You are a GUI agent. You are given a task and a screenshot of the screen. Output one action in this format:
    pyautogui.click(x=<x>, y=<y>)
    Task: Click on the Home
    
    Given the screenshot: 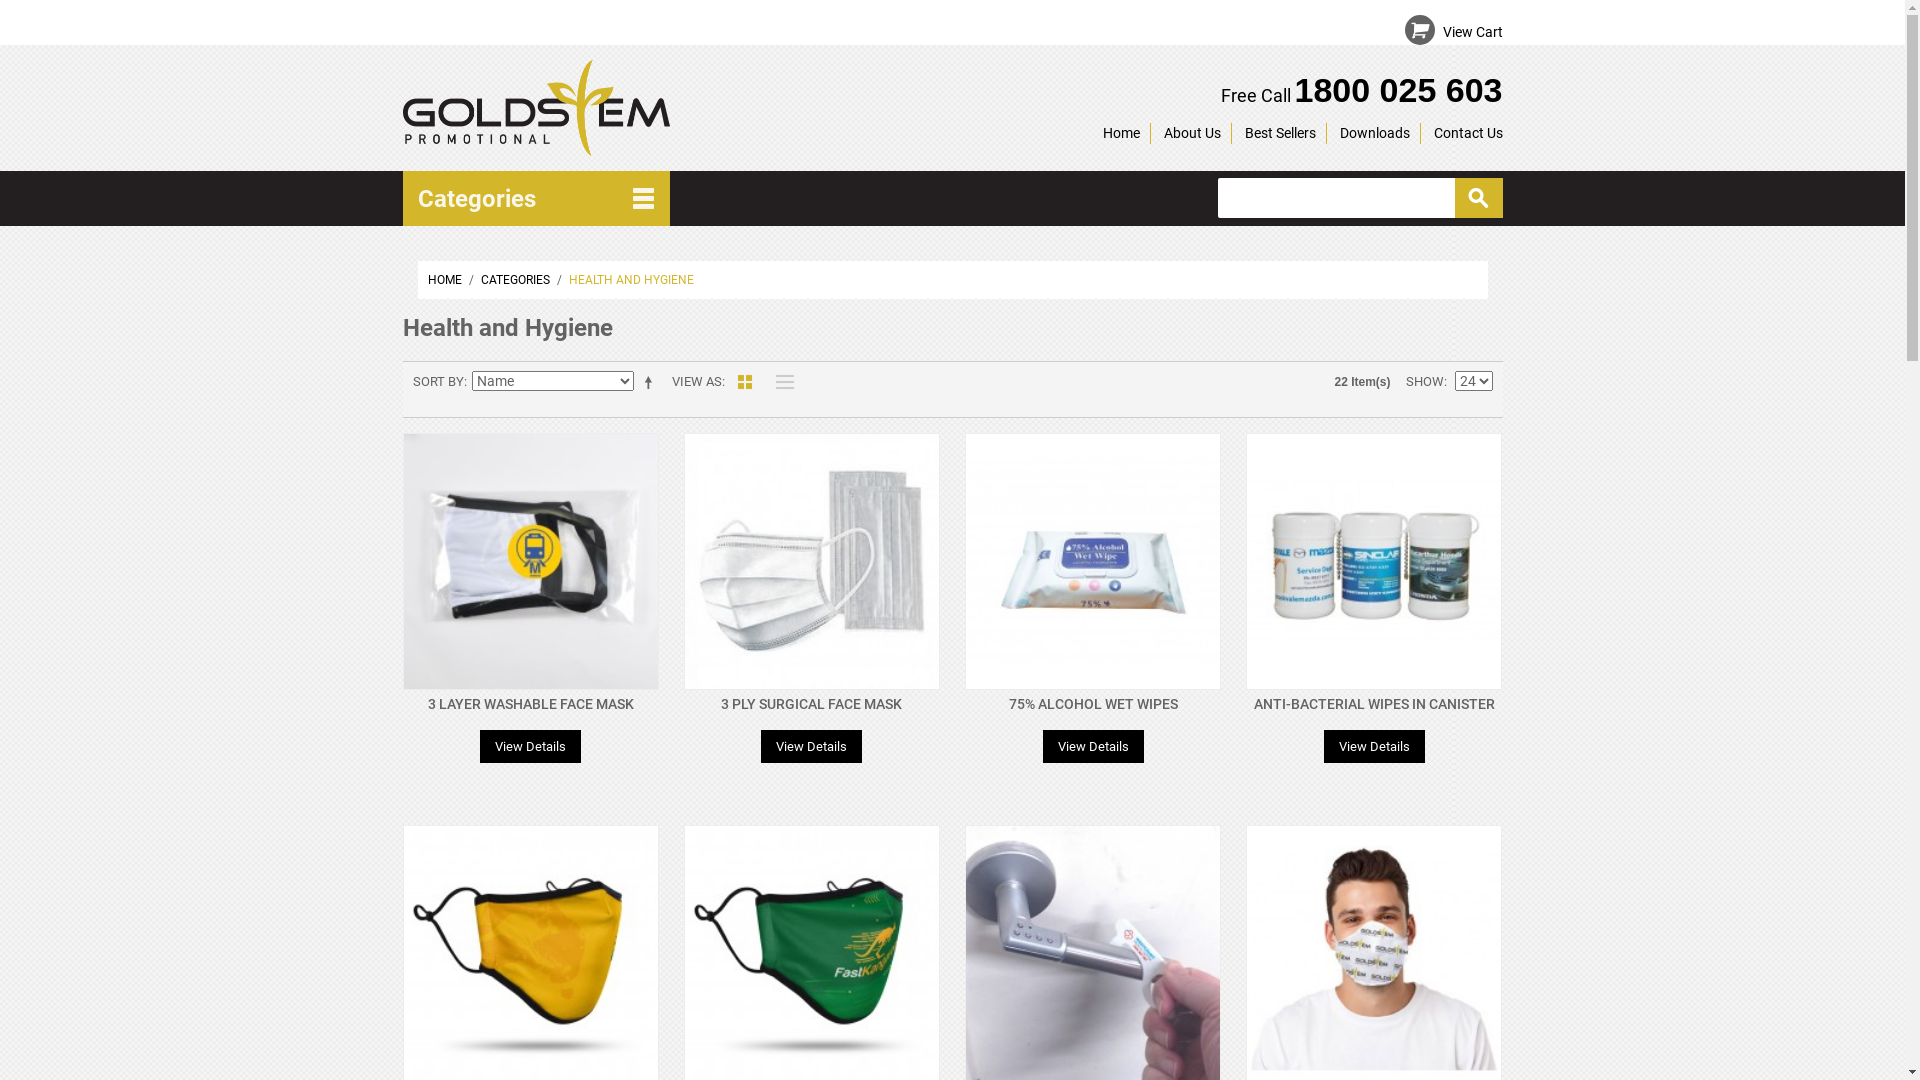 What is the action you would take?
    pyautogui.click(x=1120, y=132)
    